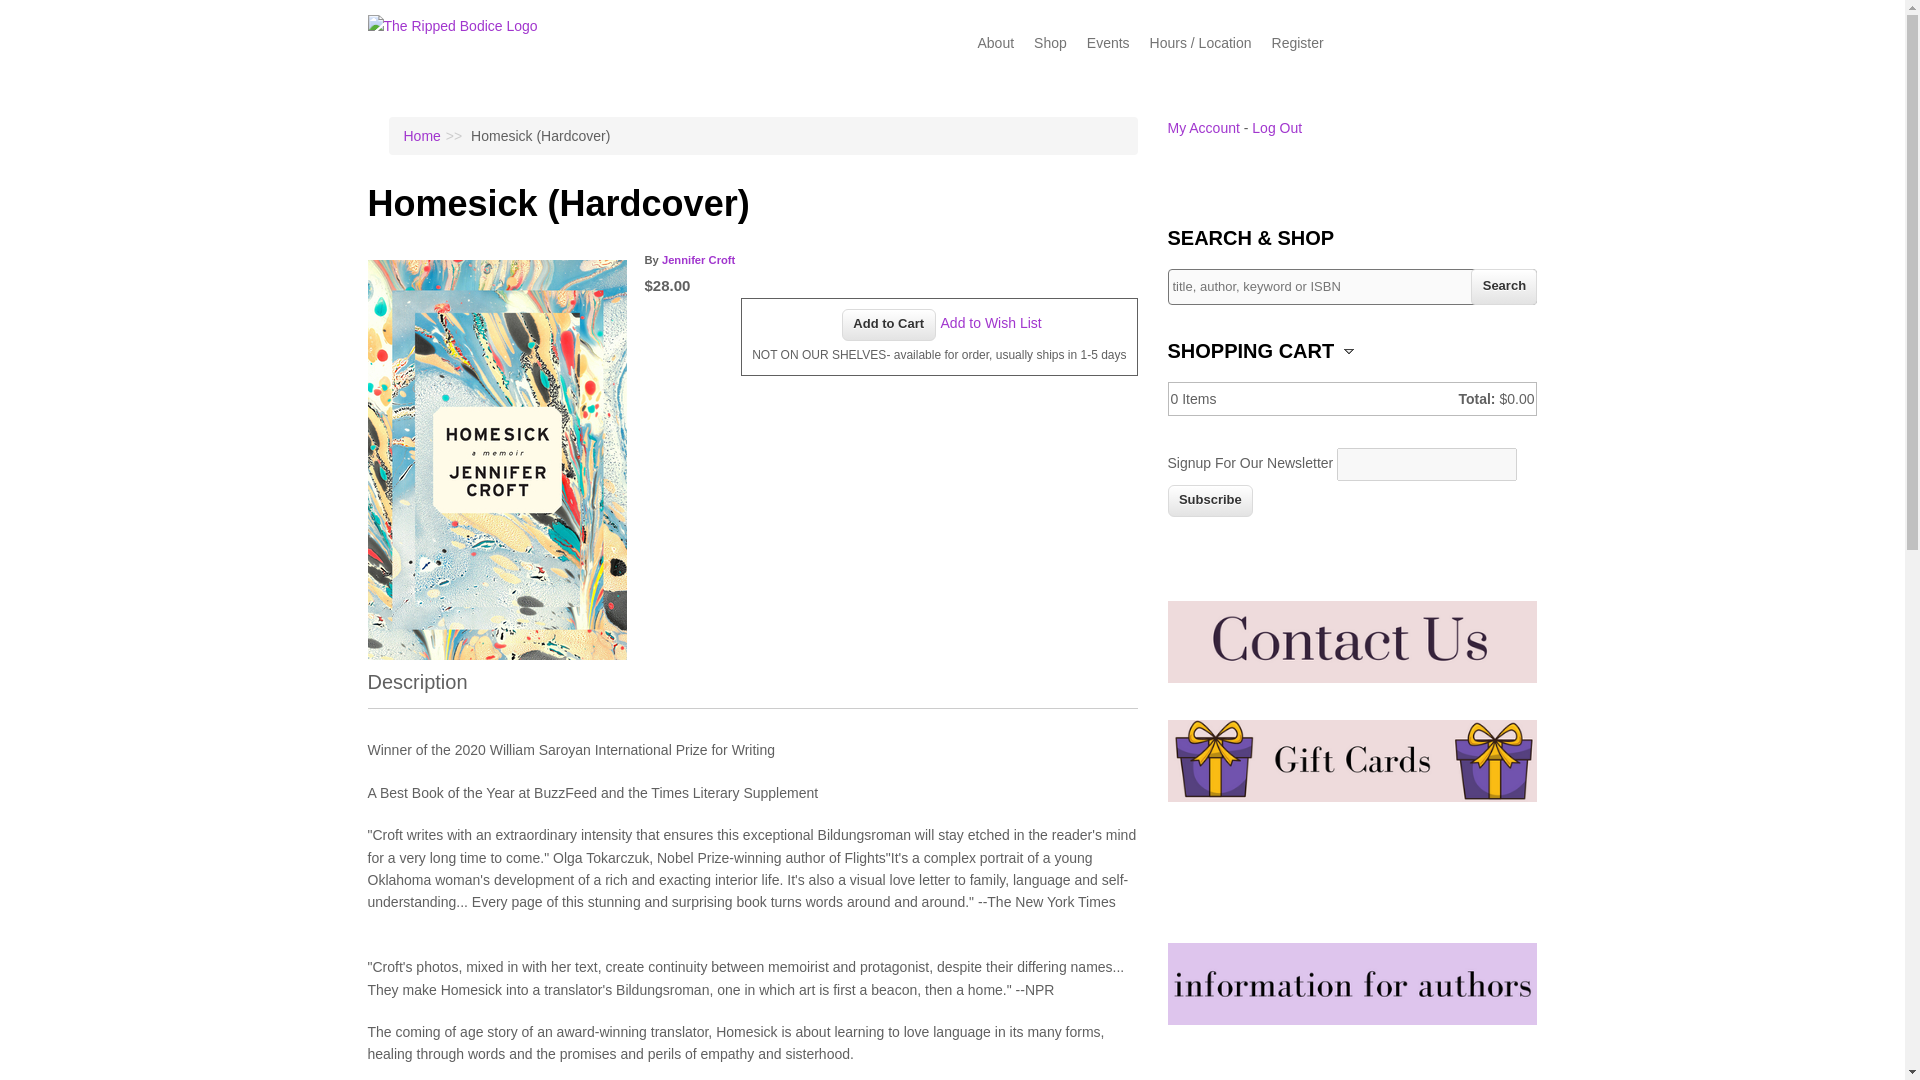 The width and height of the screenshot is (1920, 1080). What do you see at coordinates (1108, 42) in the screenshot?
I see `Events` at bounding box center [1108, 42].